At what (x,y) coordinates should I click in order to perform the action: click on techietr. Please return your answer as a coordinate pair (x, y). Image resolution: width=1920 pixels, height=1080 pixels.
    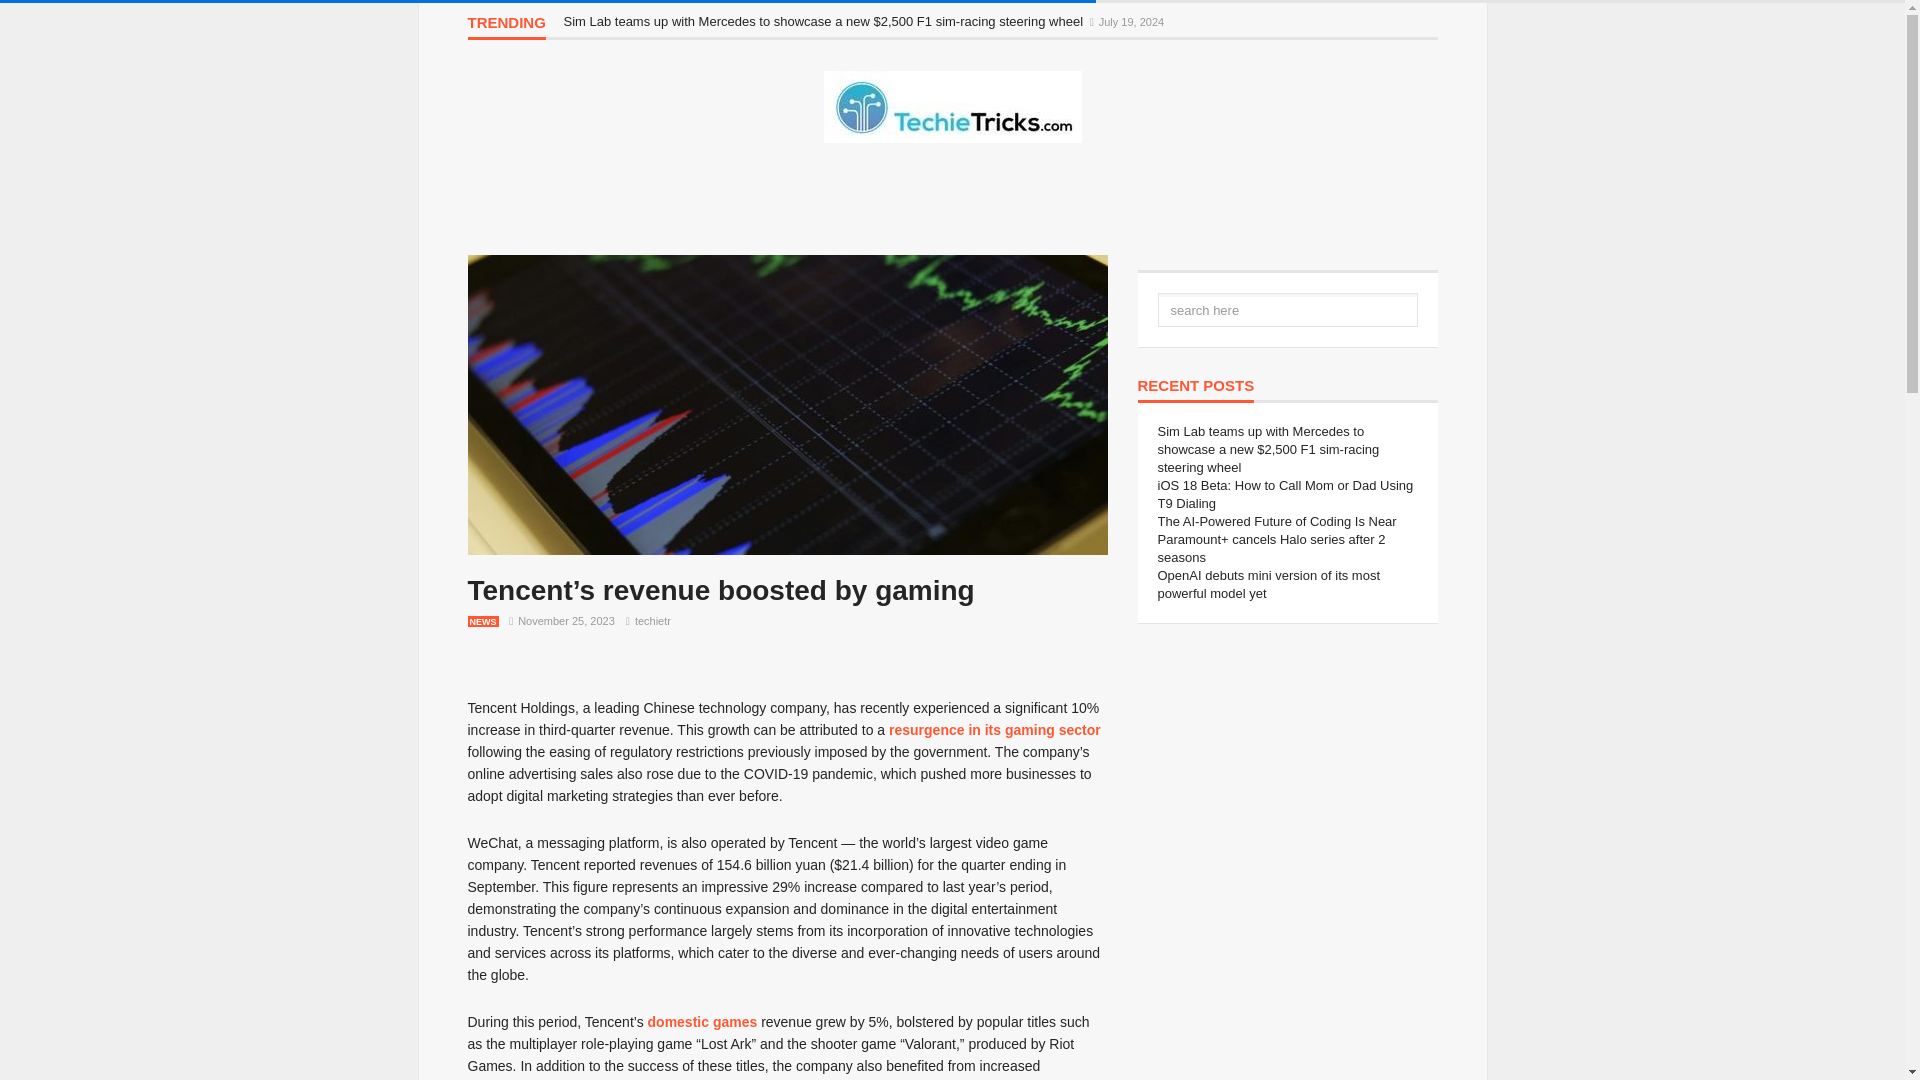
    Looking at the image, I should click on (652, 620).